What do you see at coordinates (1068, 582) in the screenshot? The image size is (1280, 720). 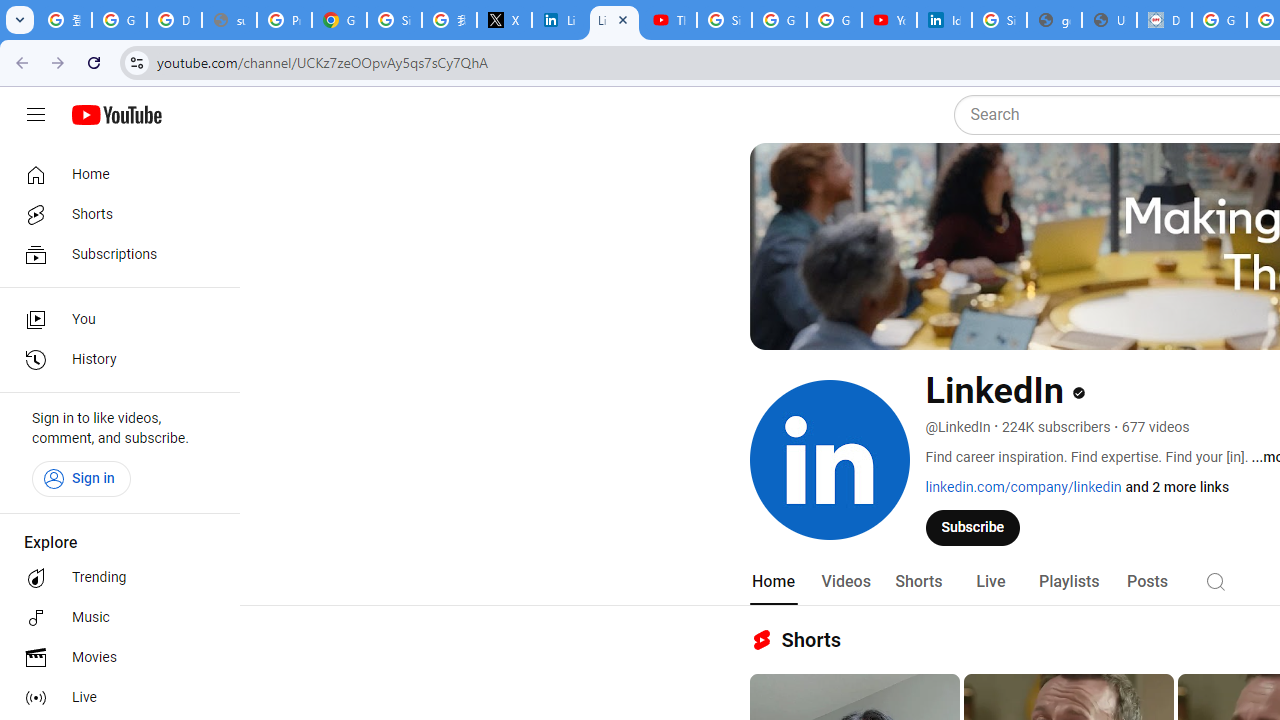 I see `Playlists` at bounding box center [1068, 582].